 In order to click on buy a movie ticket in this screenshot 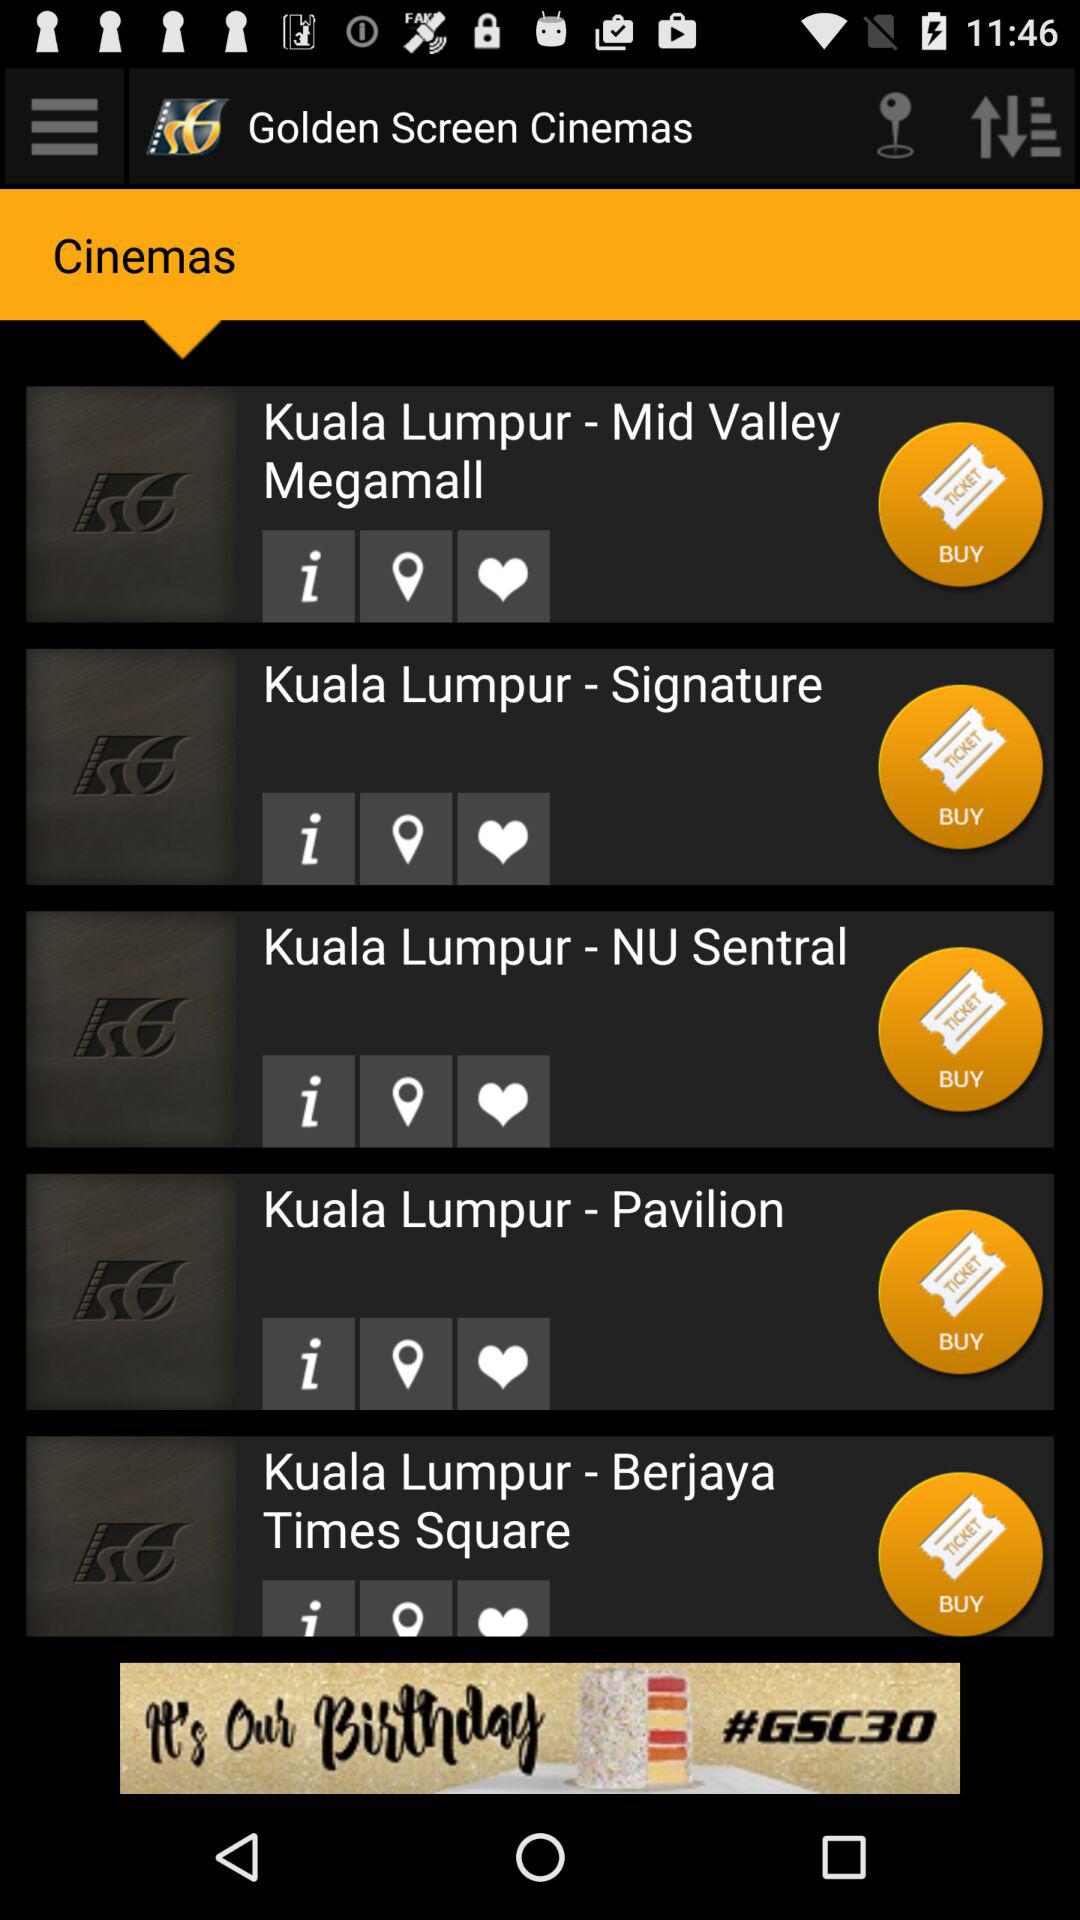, I will do `click(962, 504)`.